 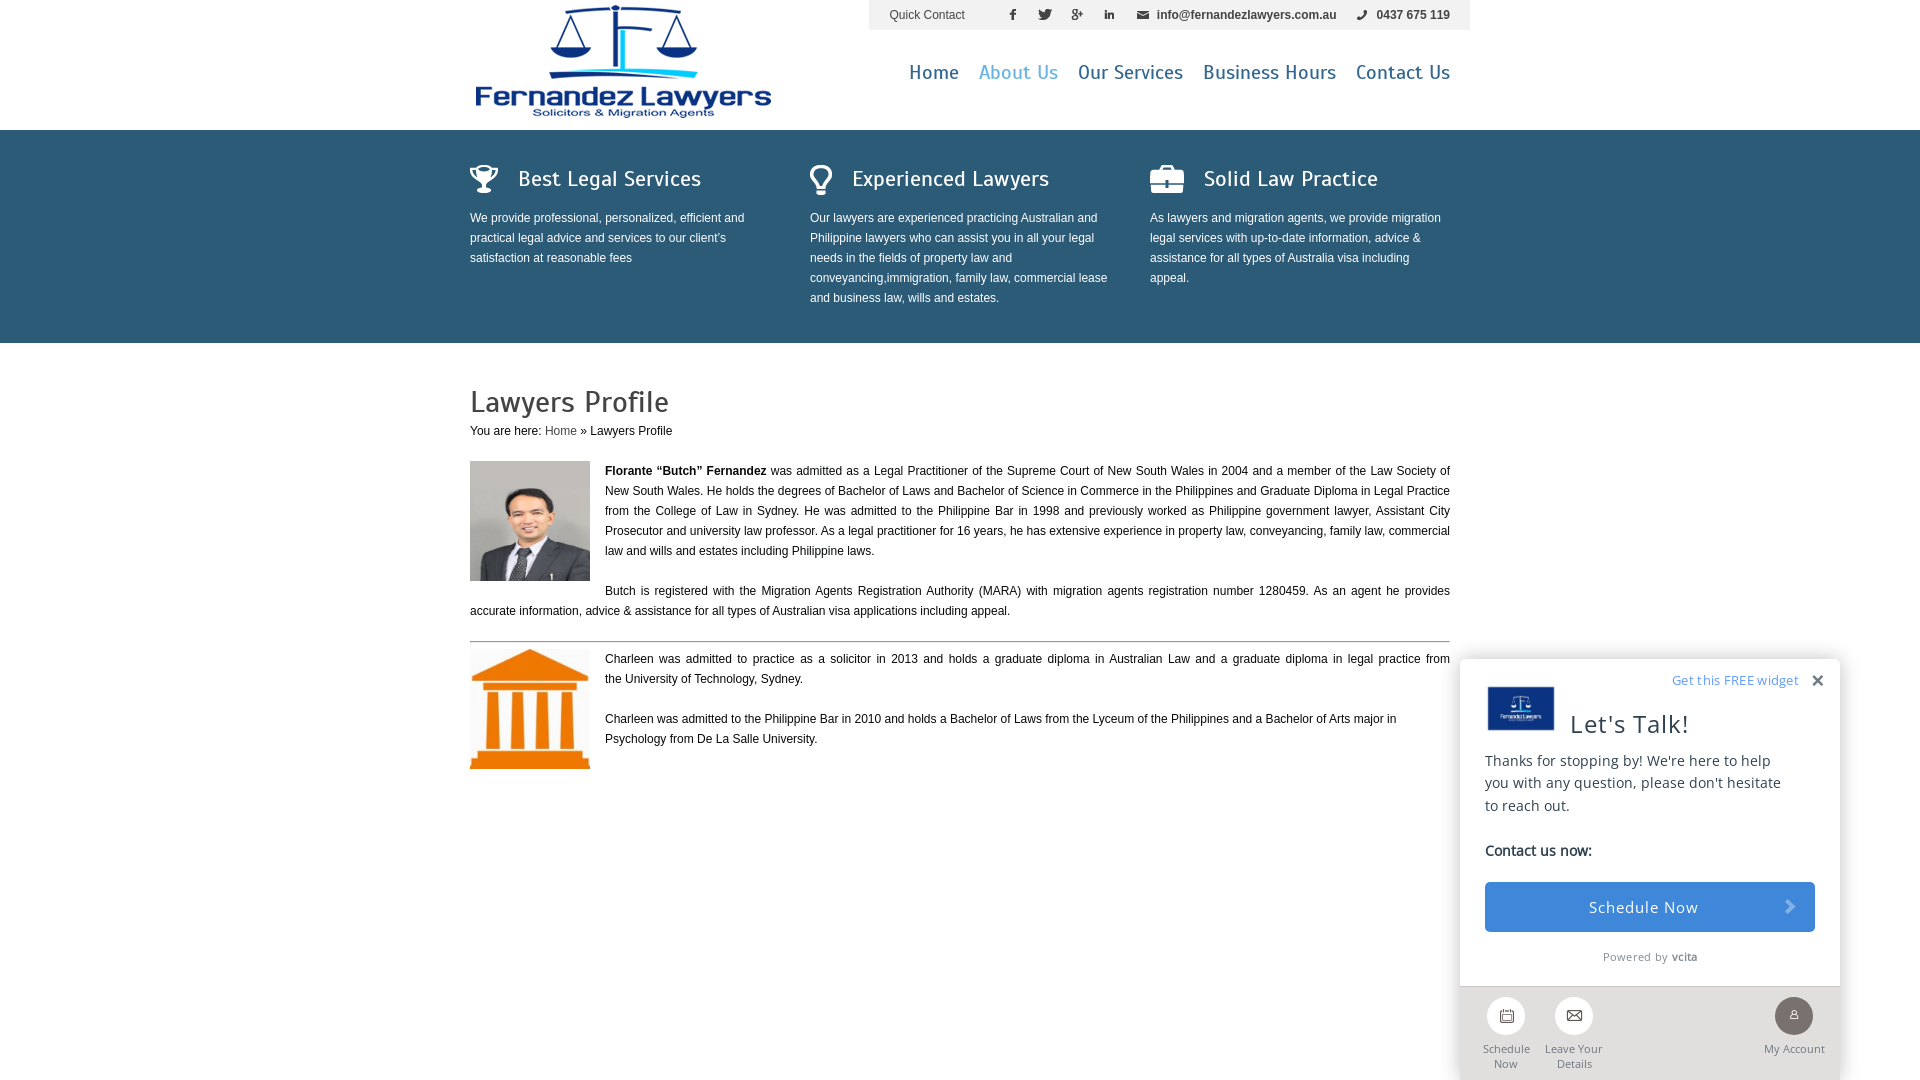 What do you see at coordinates (1650, 956) in the screenshot?
I see `Powered by vcita` at bounding box center [1650, 956].